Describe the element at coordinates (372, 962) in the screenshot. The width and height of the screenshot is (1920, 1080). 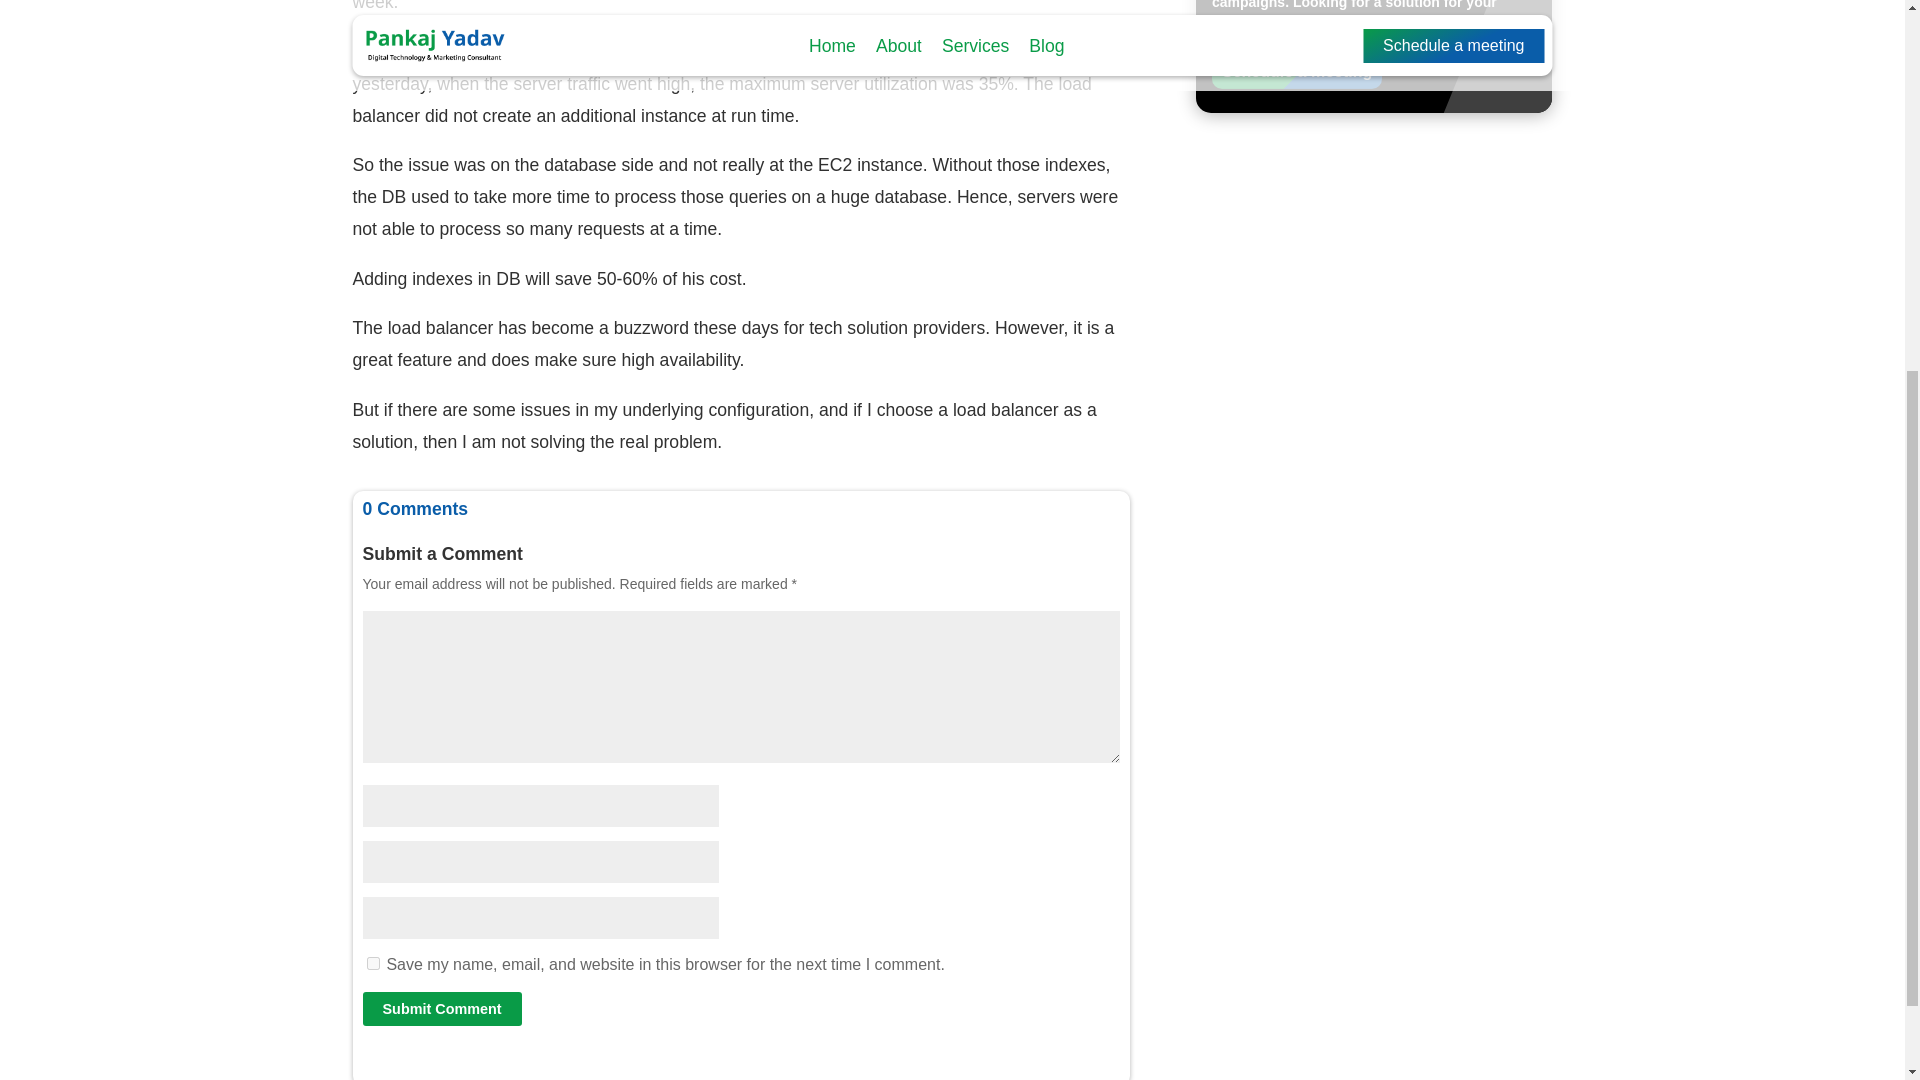
I see `yes` at that location.